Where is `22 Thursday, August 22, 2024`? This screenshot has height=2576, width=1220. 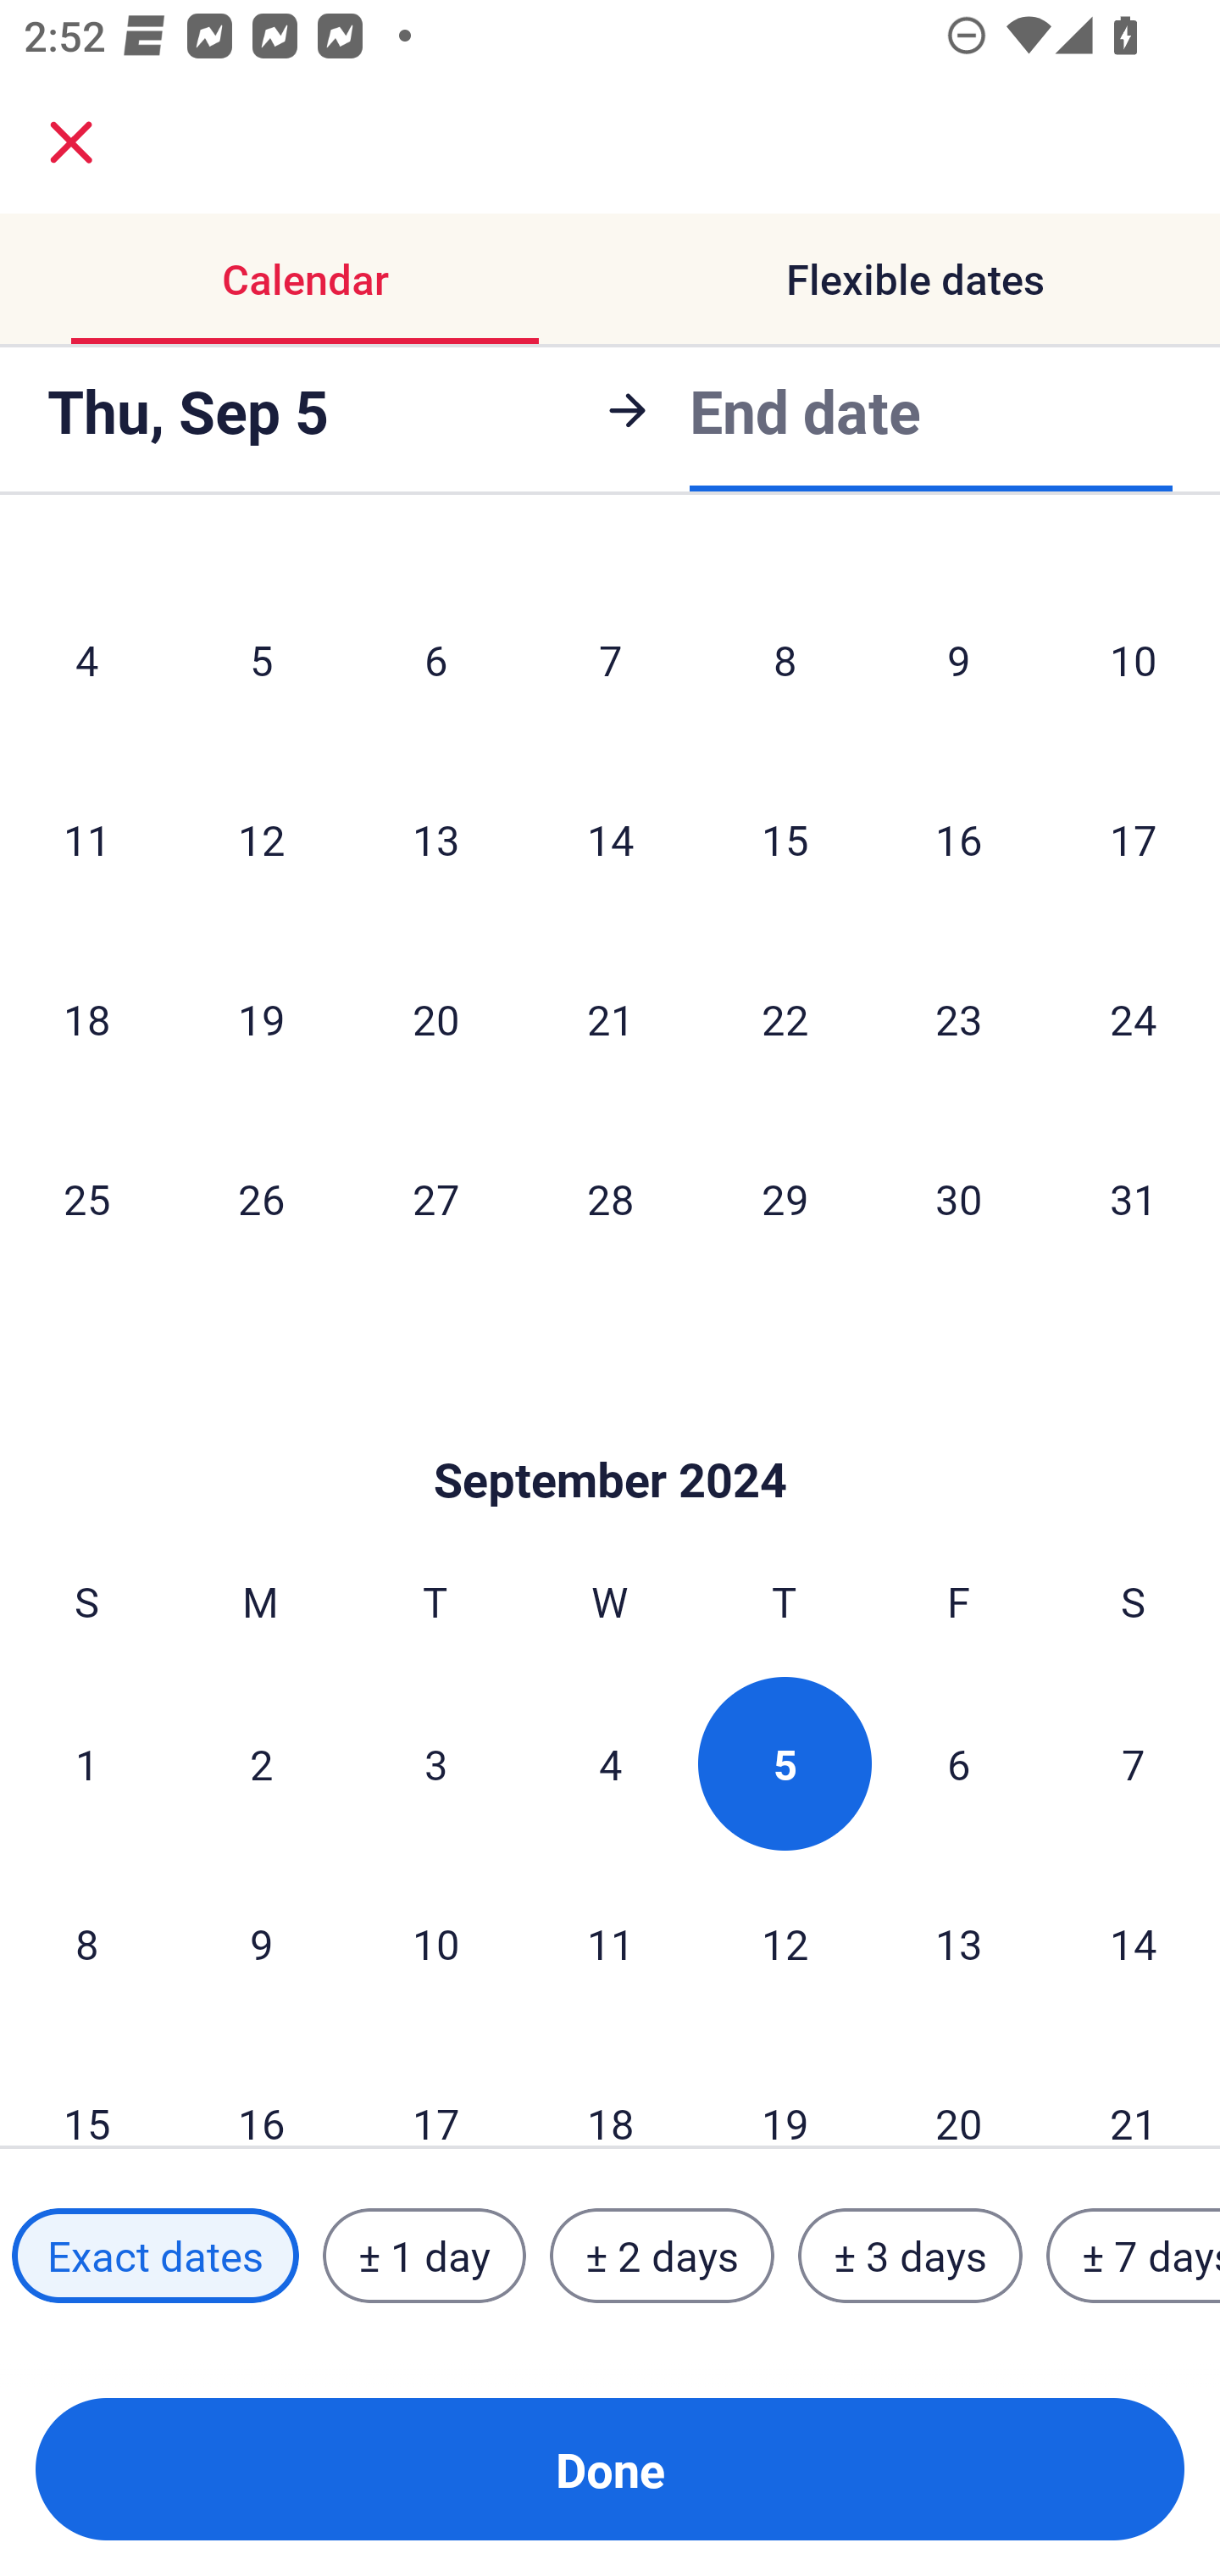
22 Thursday, August 22, 2024 is located at coordinates (785, 1019).